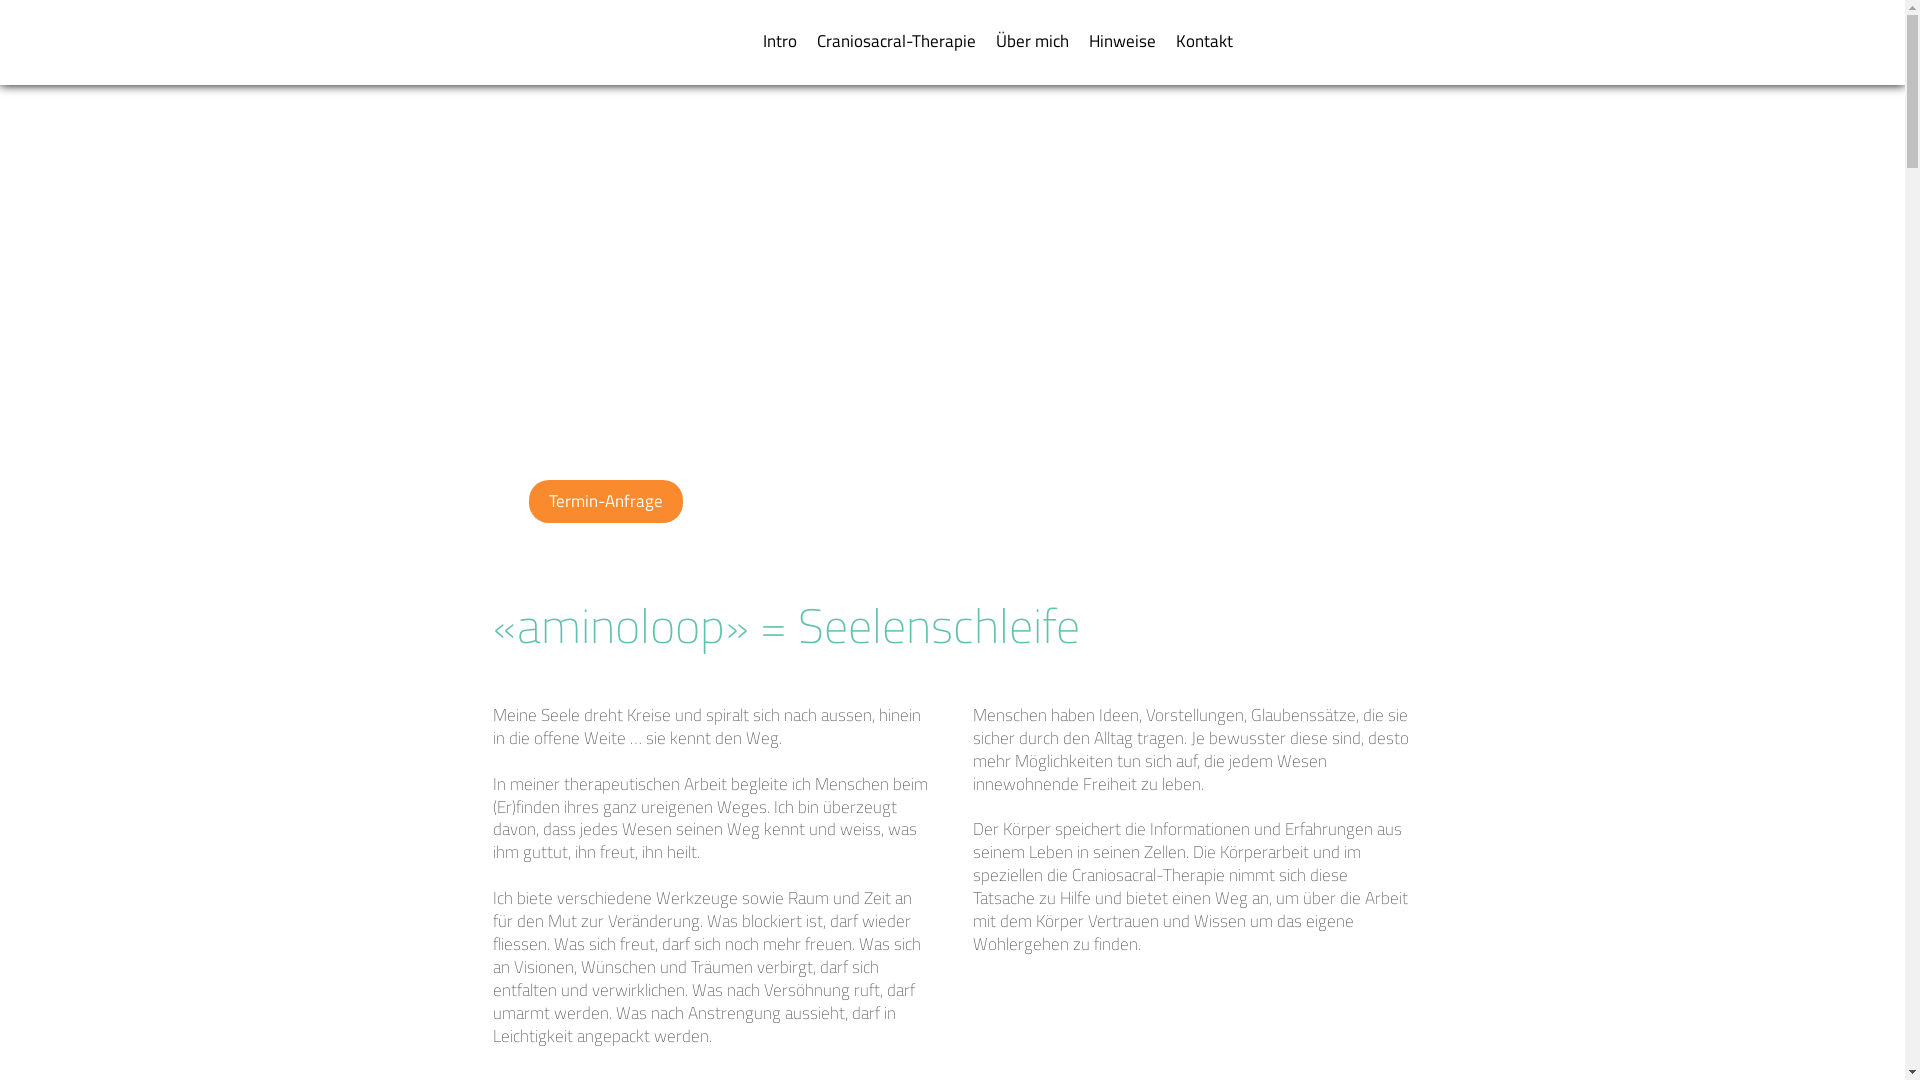 The height and width of the screenshot is (1080, 1920). Describe the element at coordinates (1122, 42) in the screenshot. I see `Hinweise` at that location.